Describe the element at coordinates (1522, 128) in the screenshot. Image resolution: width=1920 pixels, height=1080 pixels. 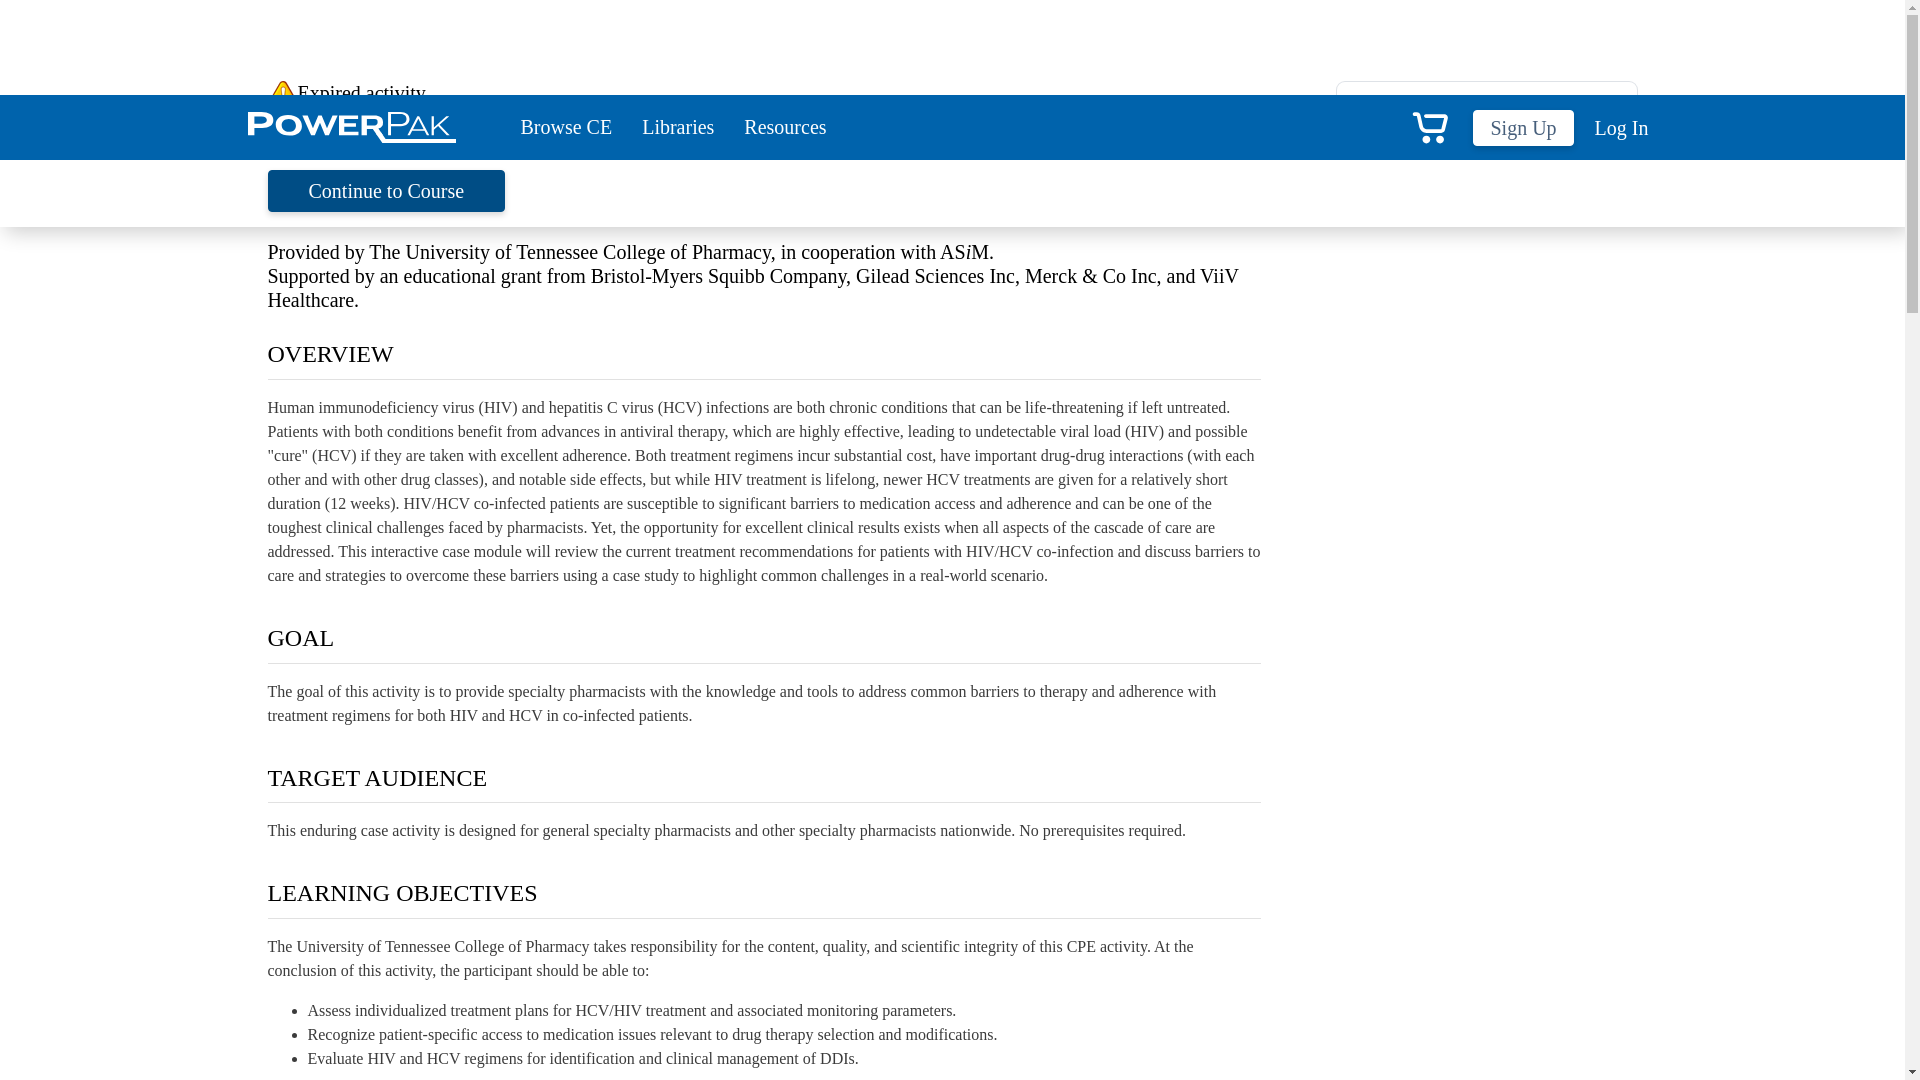
I see `Sign Up` at that location.